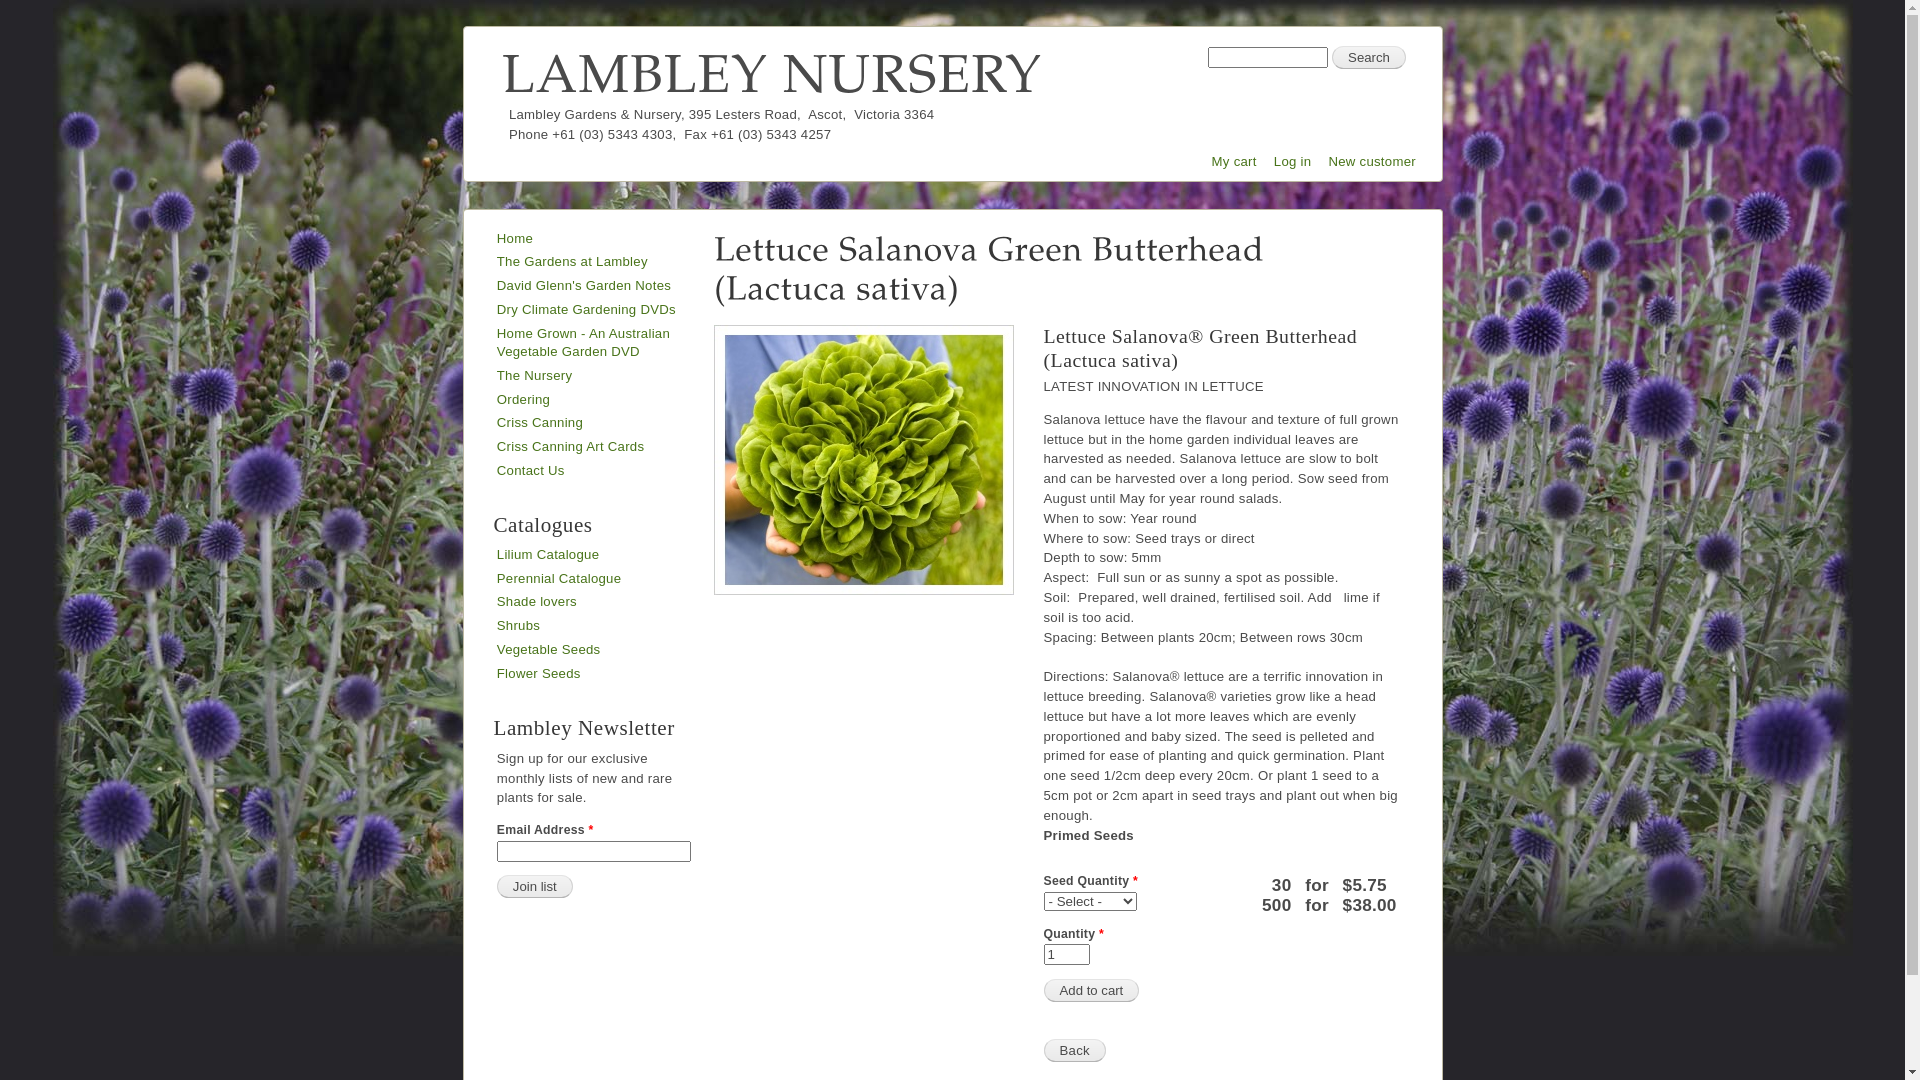  What do you see at coordinates (537, 602) in the screenshot?
I see `Shade lovers` at bounding box center [537, 602].